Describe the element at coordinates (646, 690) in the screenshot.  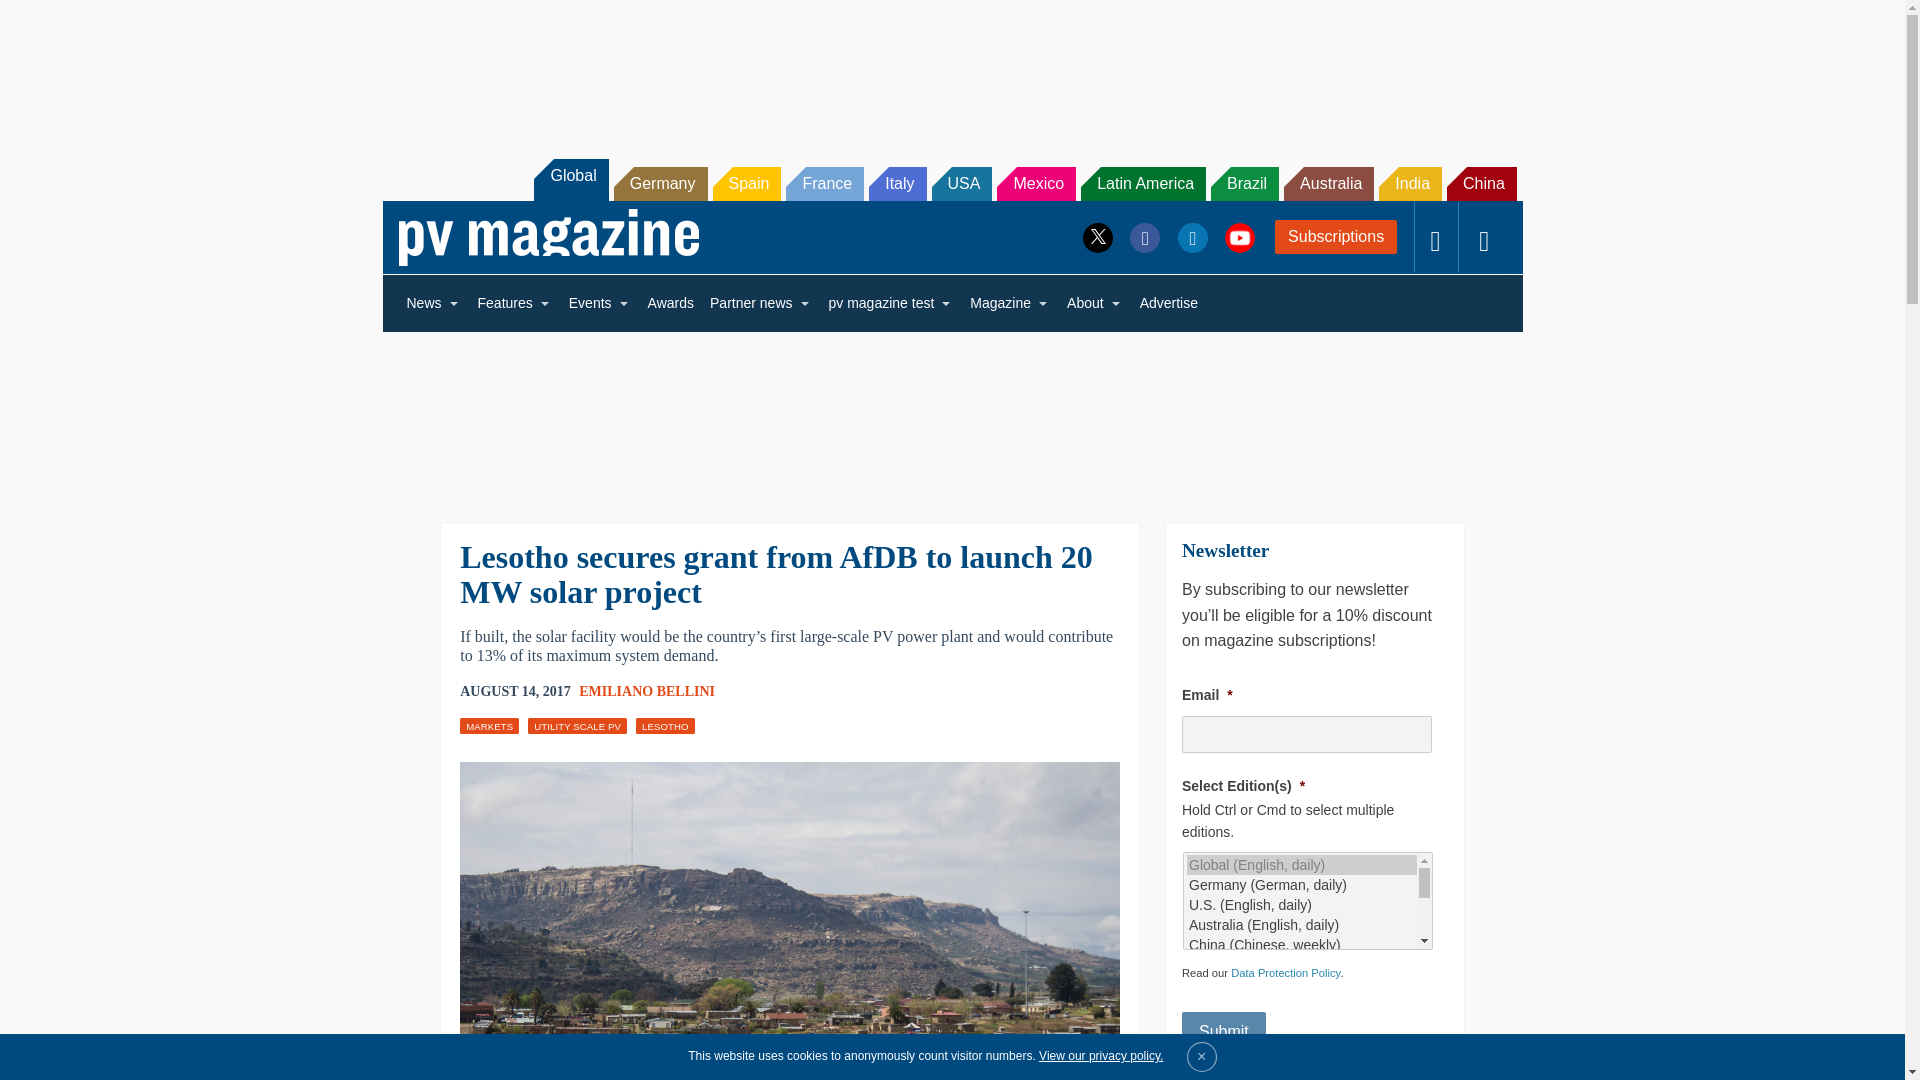
I see `Posts by Emiliano Bellini` at that location.